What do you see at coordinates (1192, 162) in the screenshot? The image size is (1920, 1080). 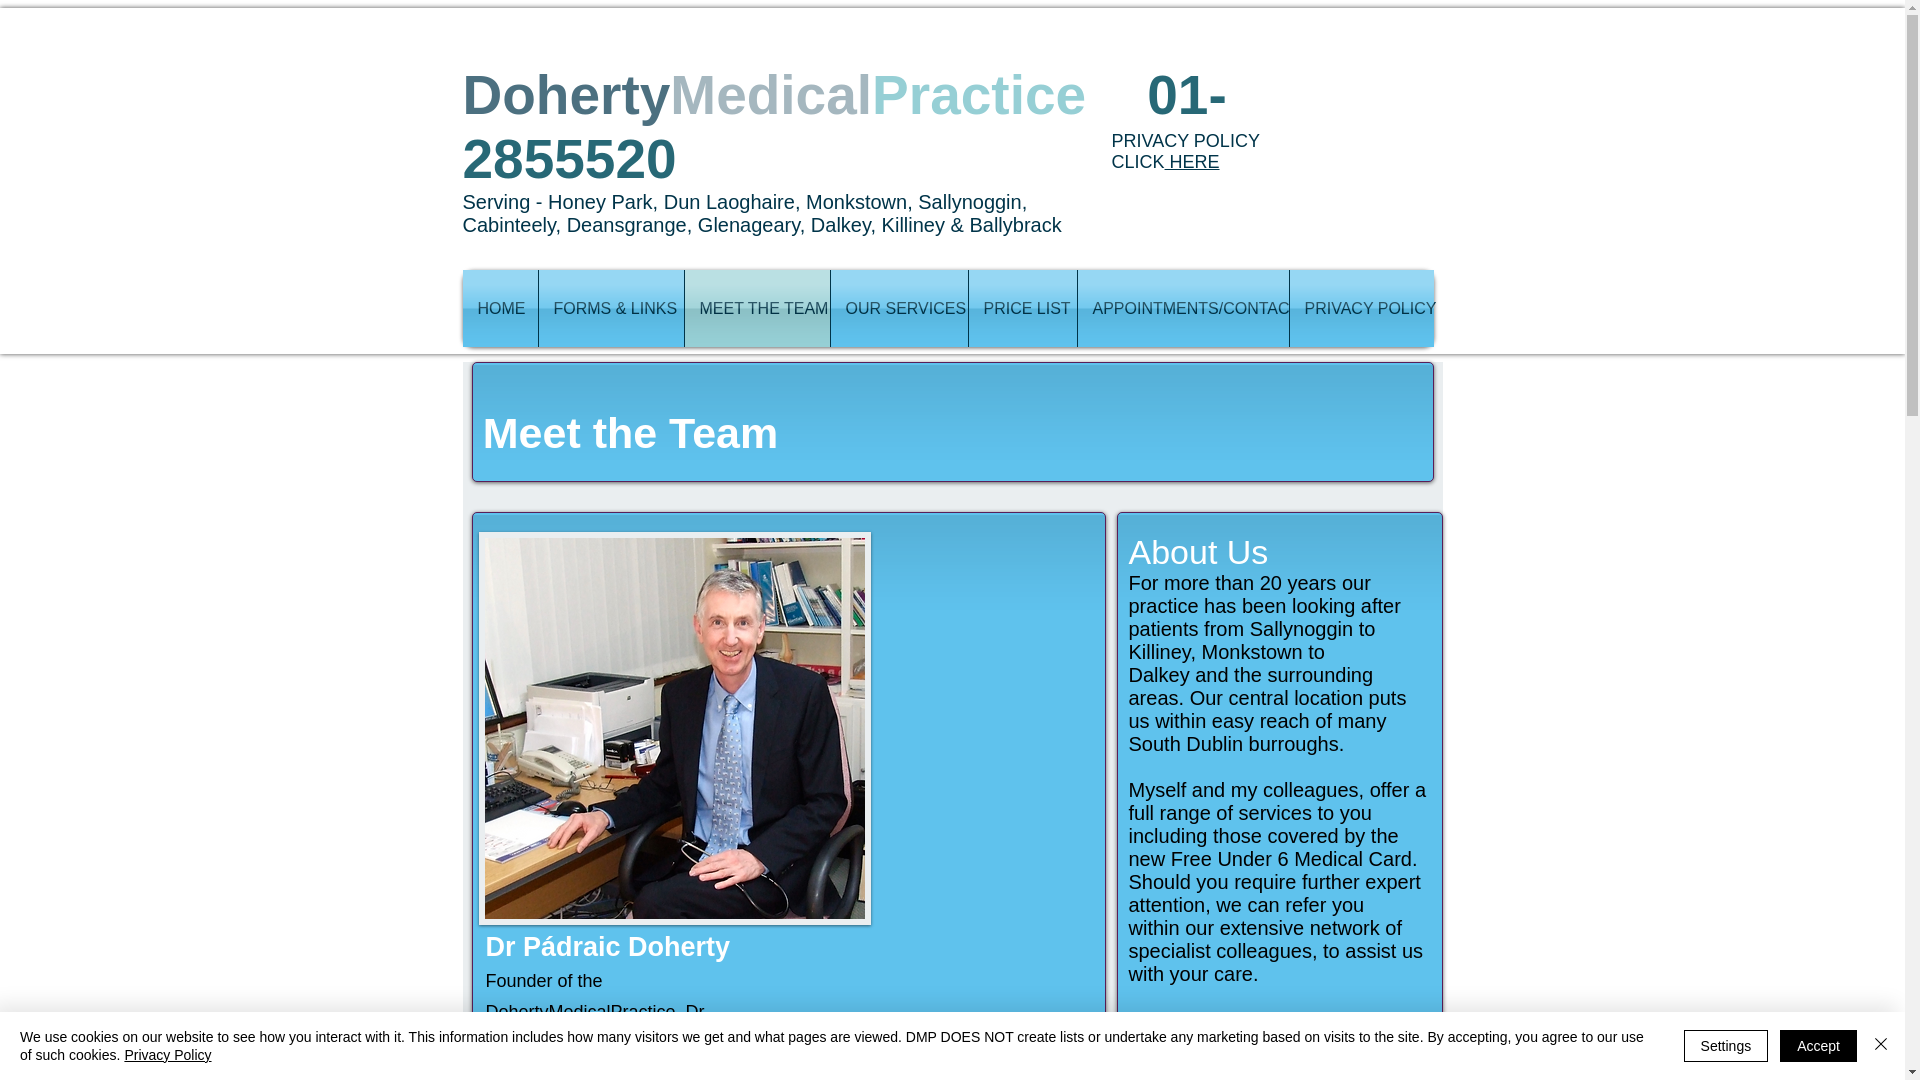 I see `HERE` at bounding box center [1192, 162].